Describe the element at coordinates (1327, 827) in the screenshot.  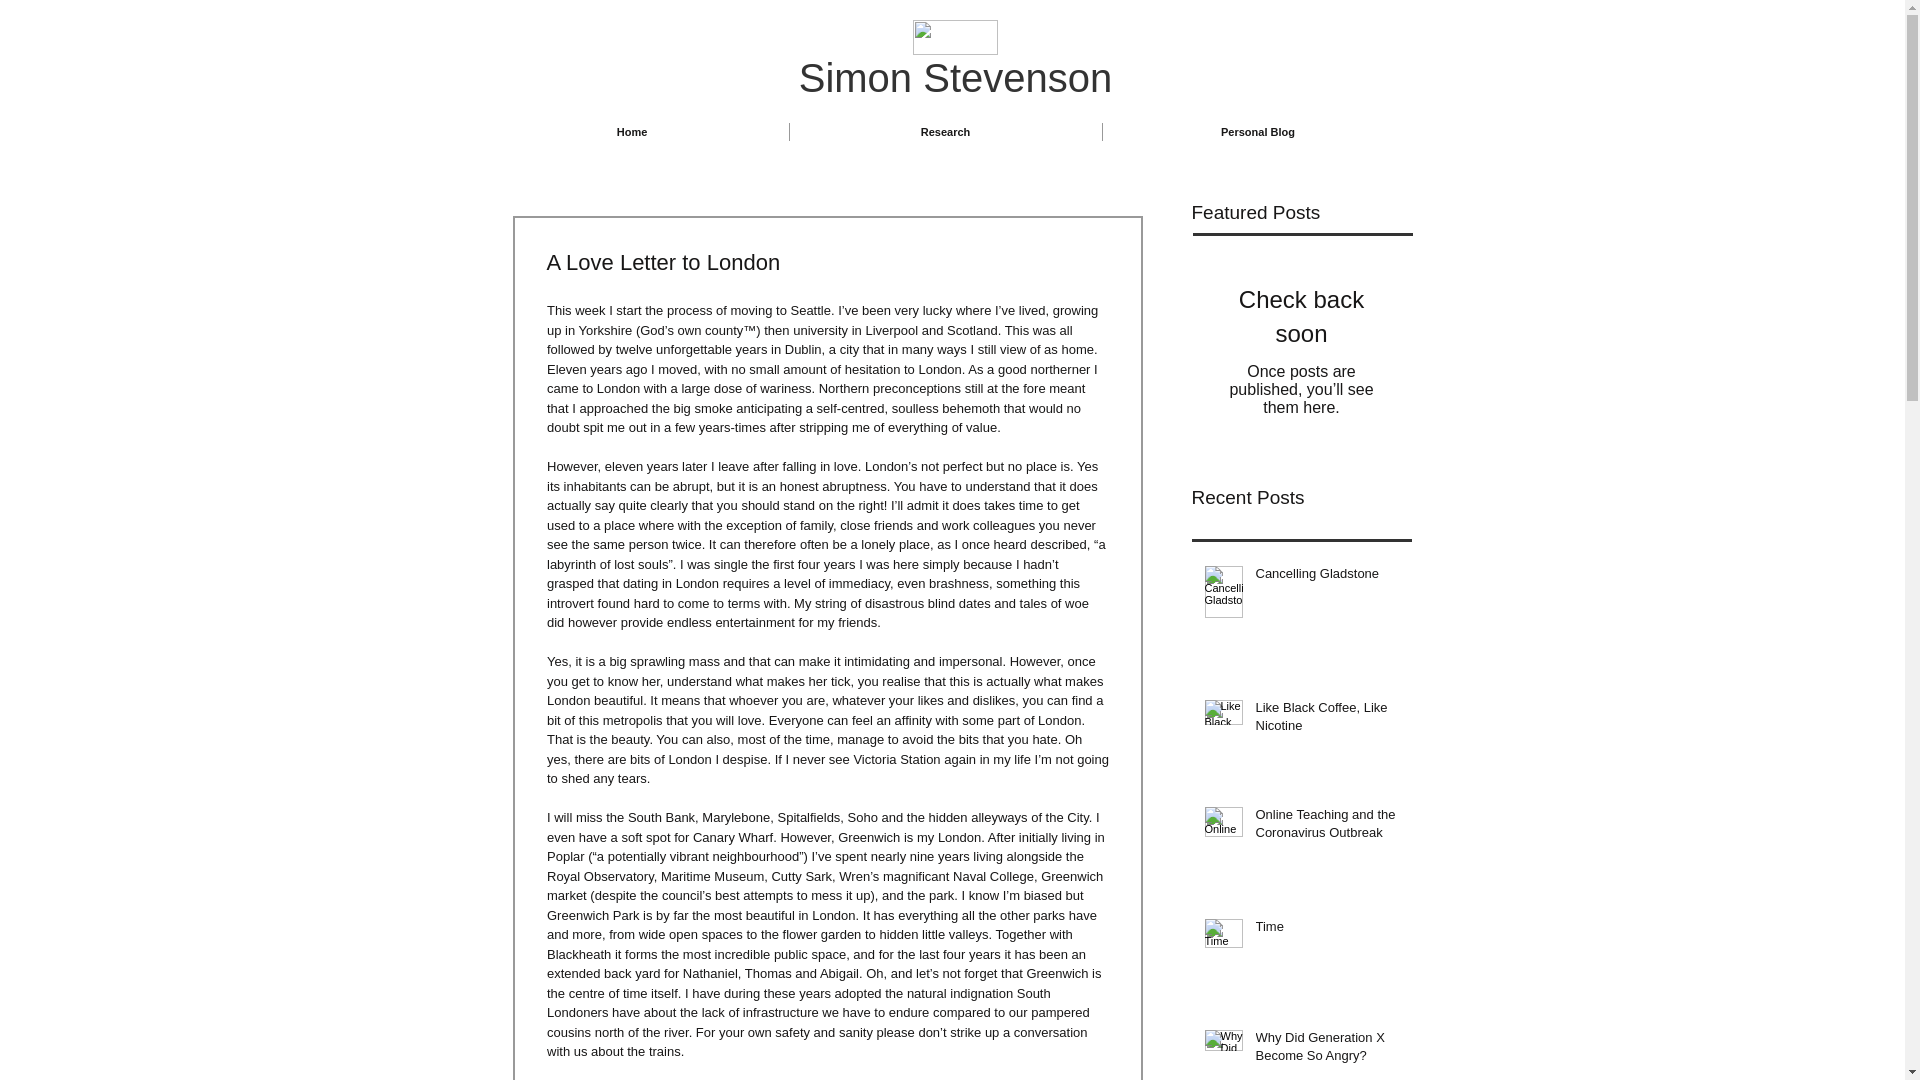
I see `Online Teaching and the Coronavirus Outbreak` at that location.